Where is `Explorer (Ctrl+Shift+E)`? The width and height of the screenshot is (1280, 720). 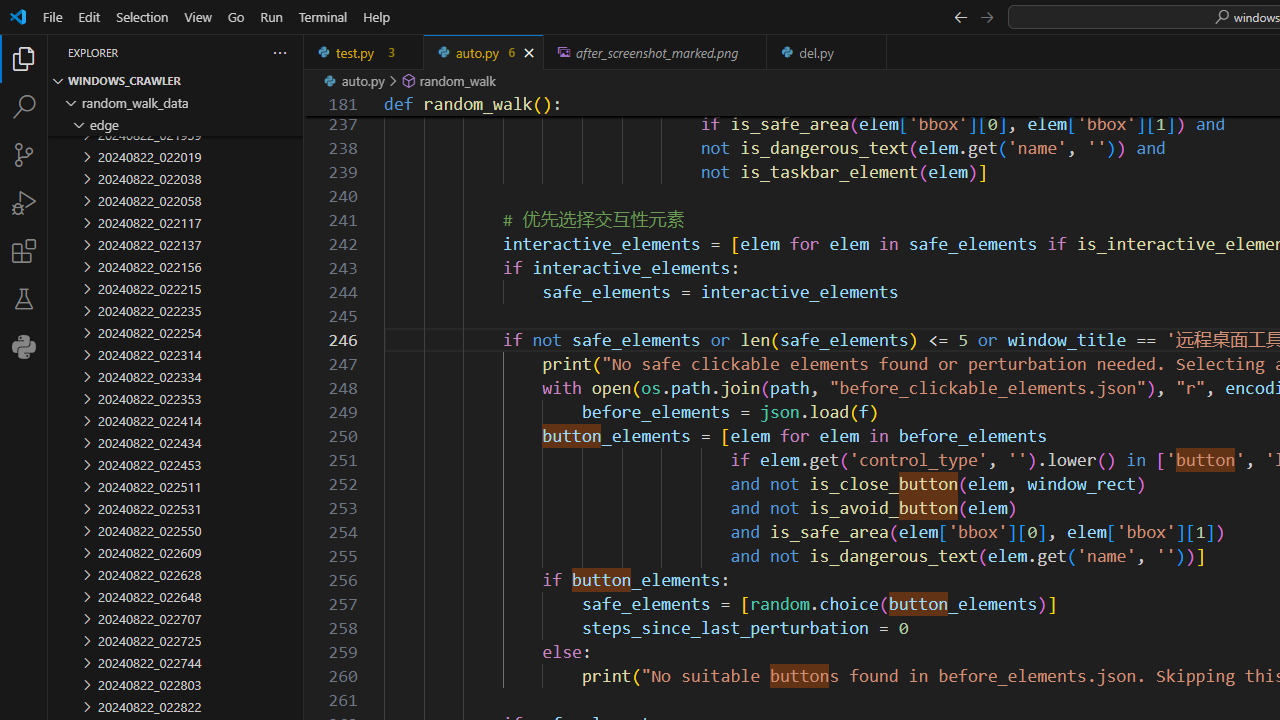 Explorer (Ctrl+Shift+E) is located at coordinates (24, 58).